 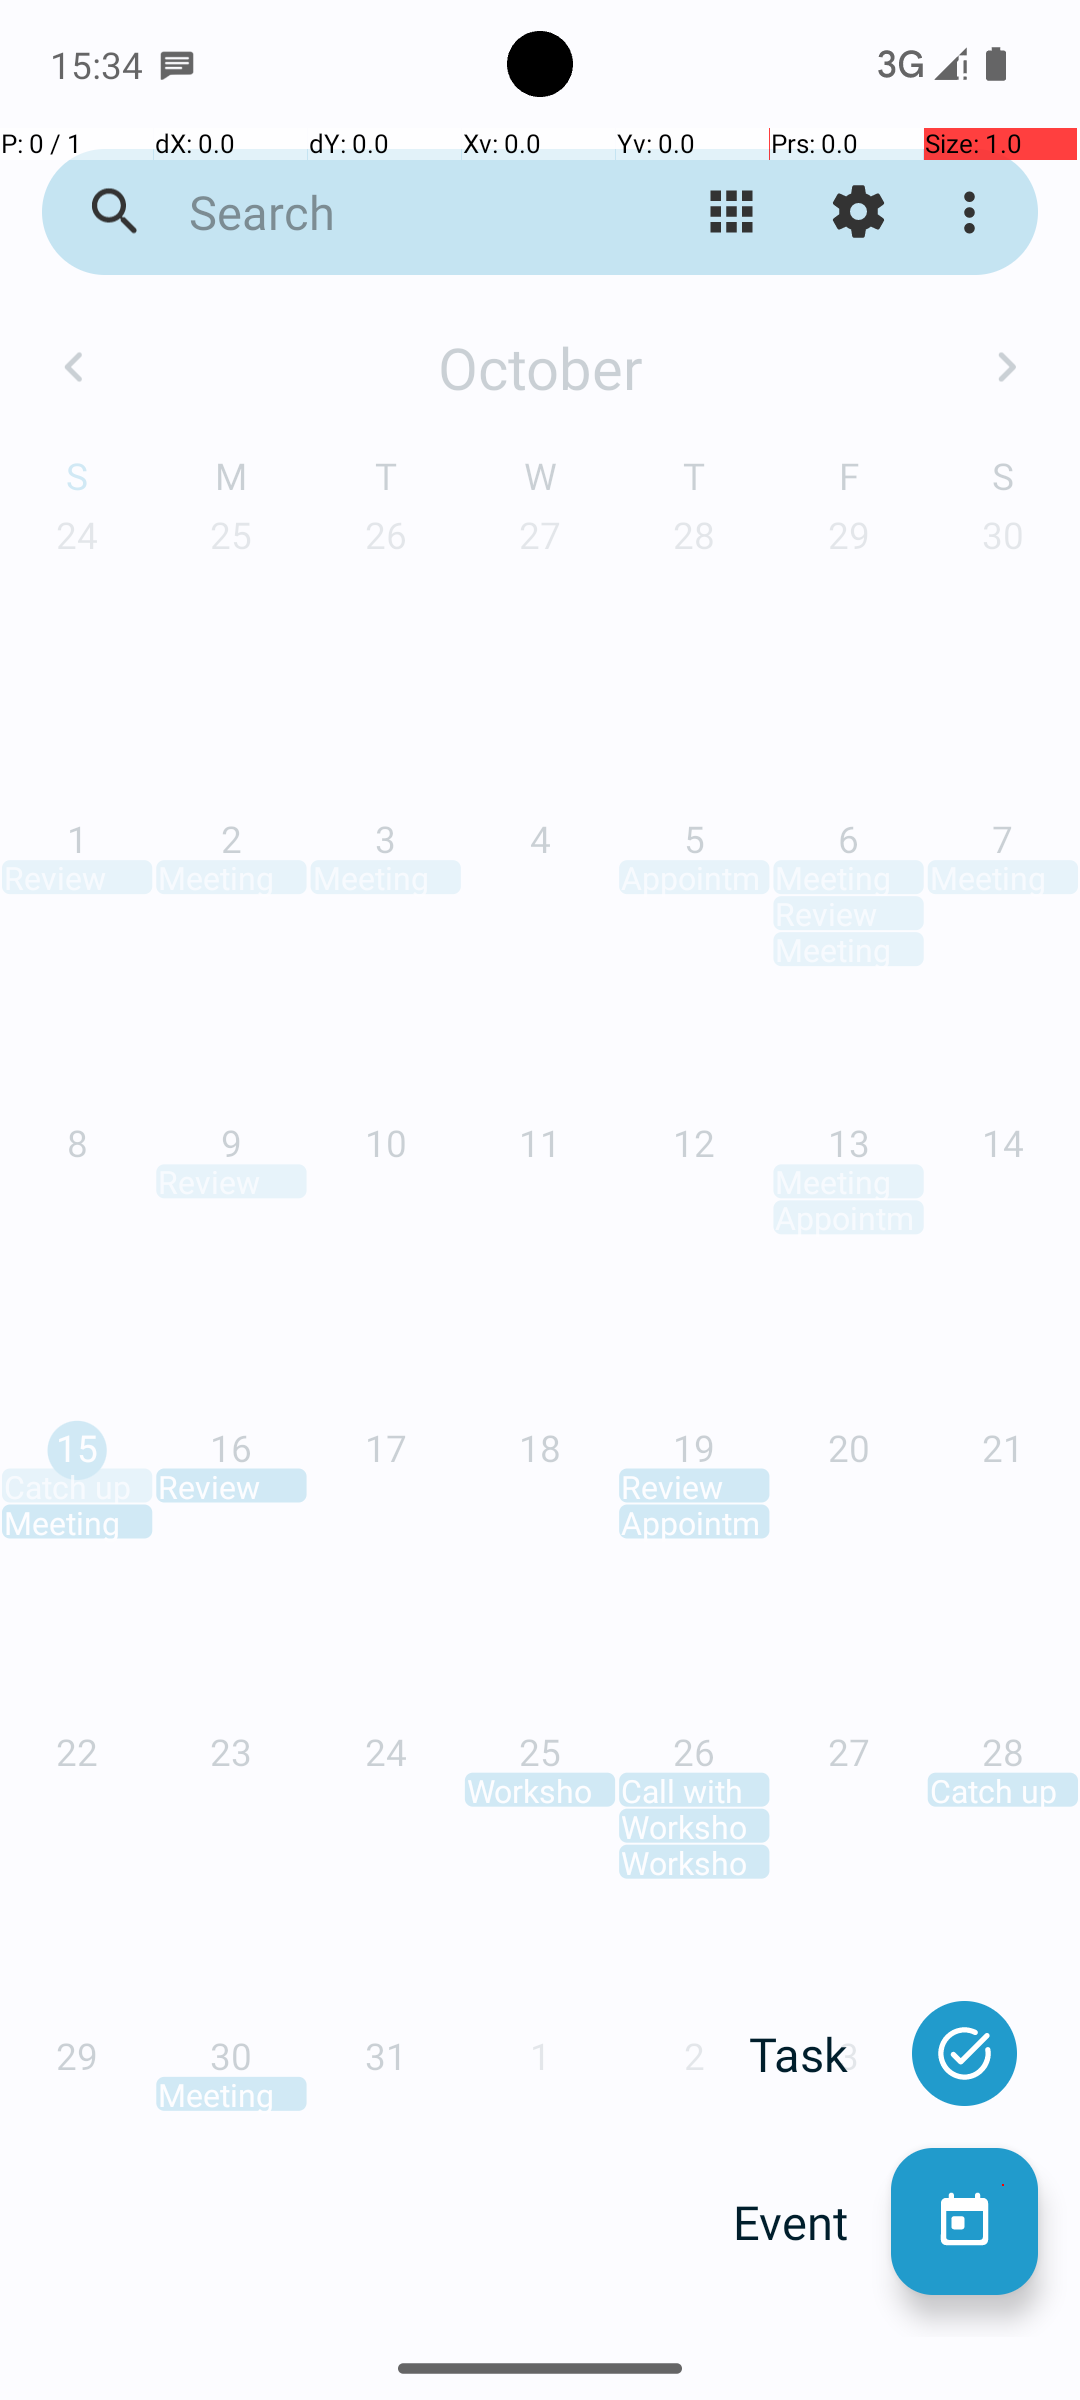 What do you see at coordinates (812, 2222) in the screenshot?
I see `Event` at bounding box center [812, 2222].